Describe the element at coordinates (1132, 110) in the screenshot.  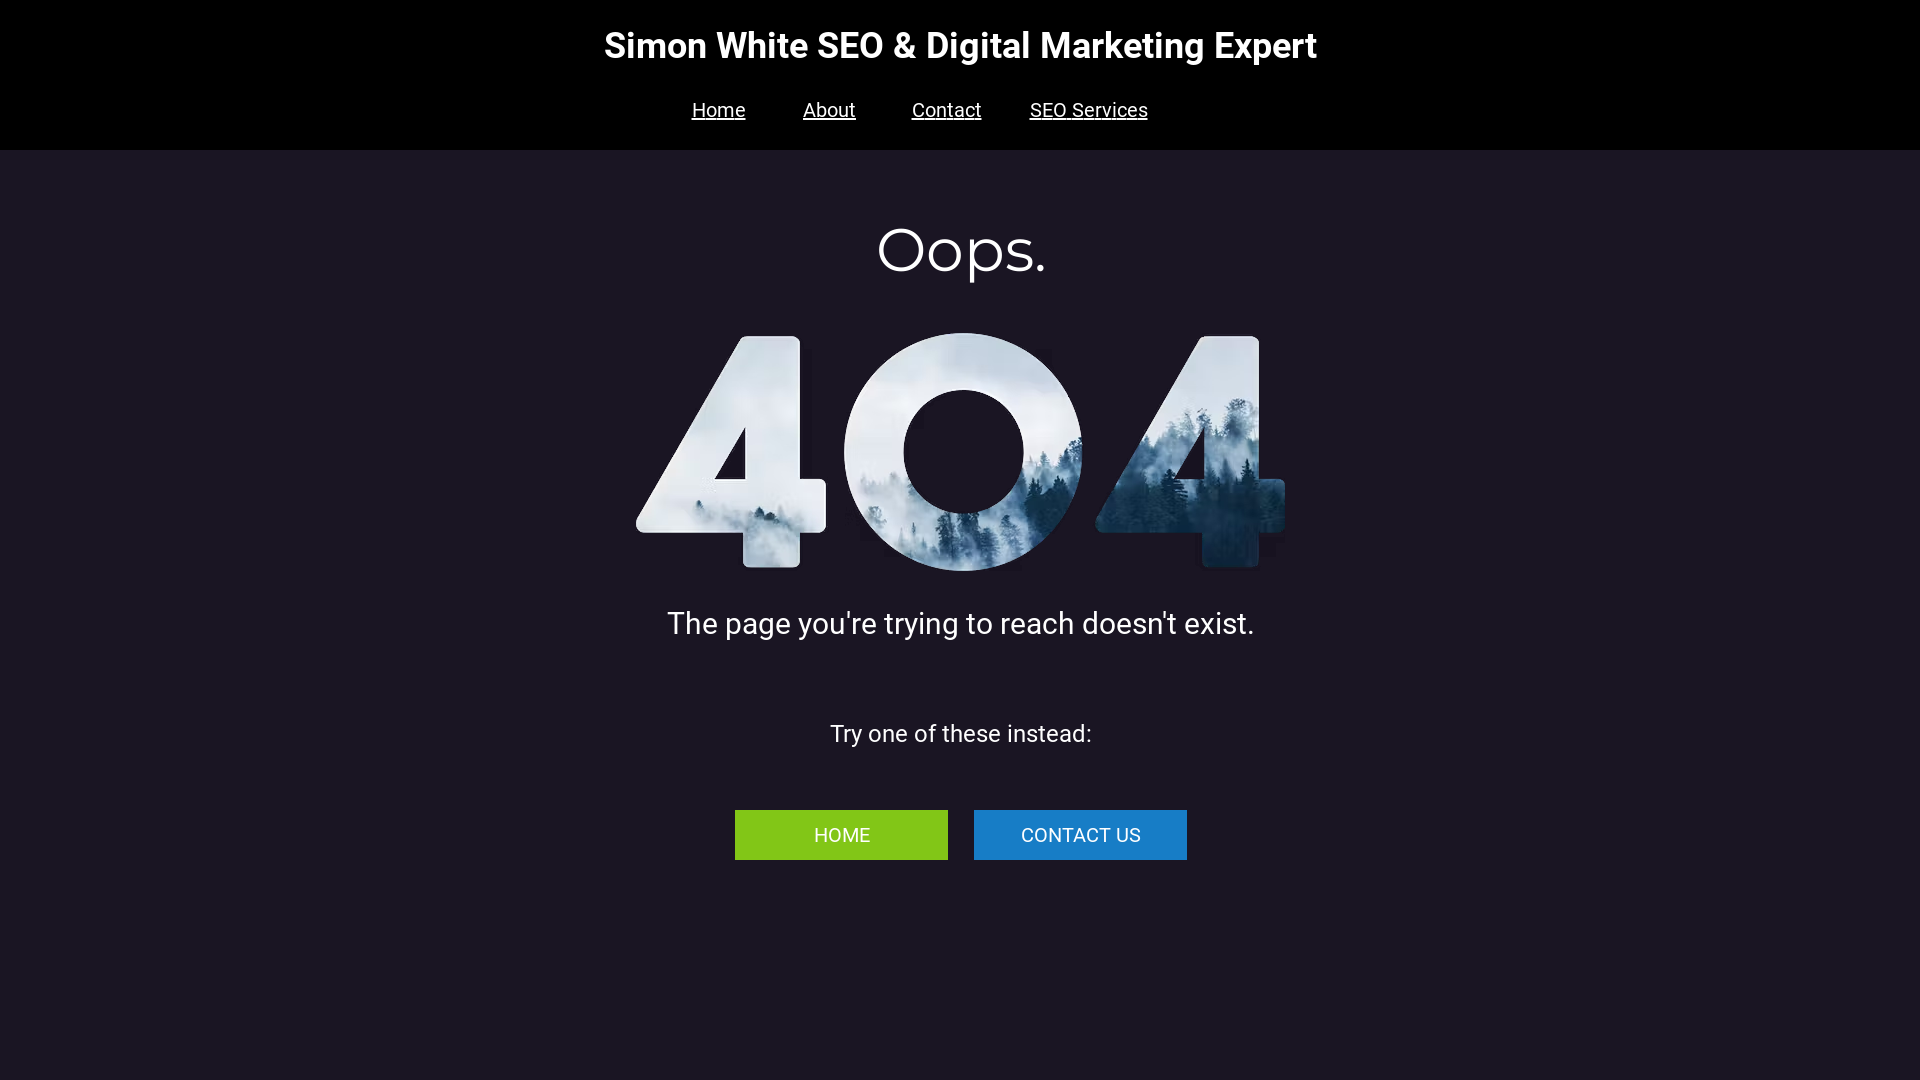
I see `e` at that location.